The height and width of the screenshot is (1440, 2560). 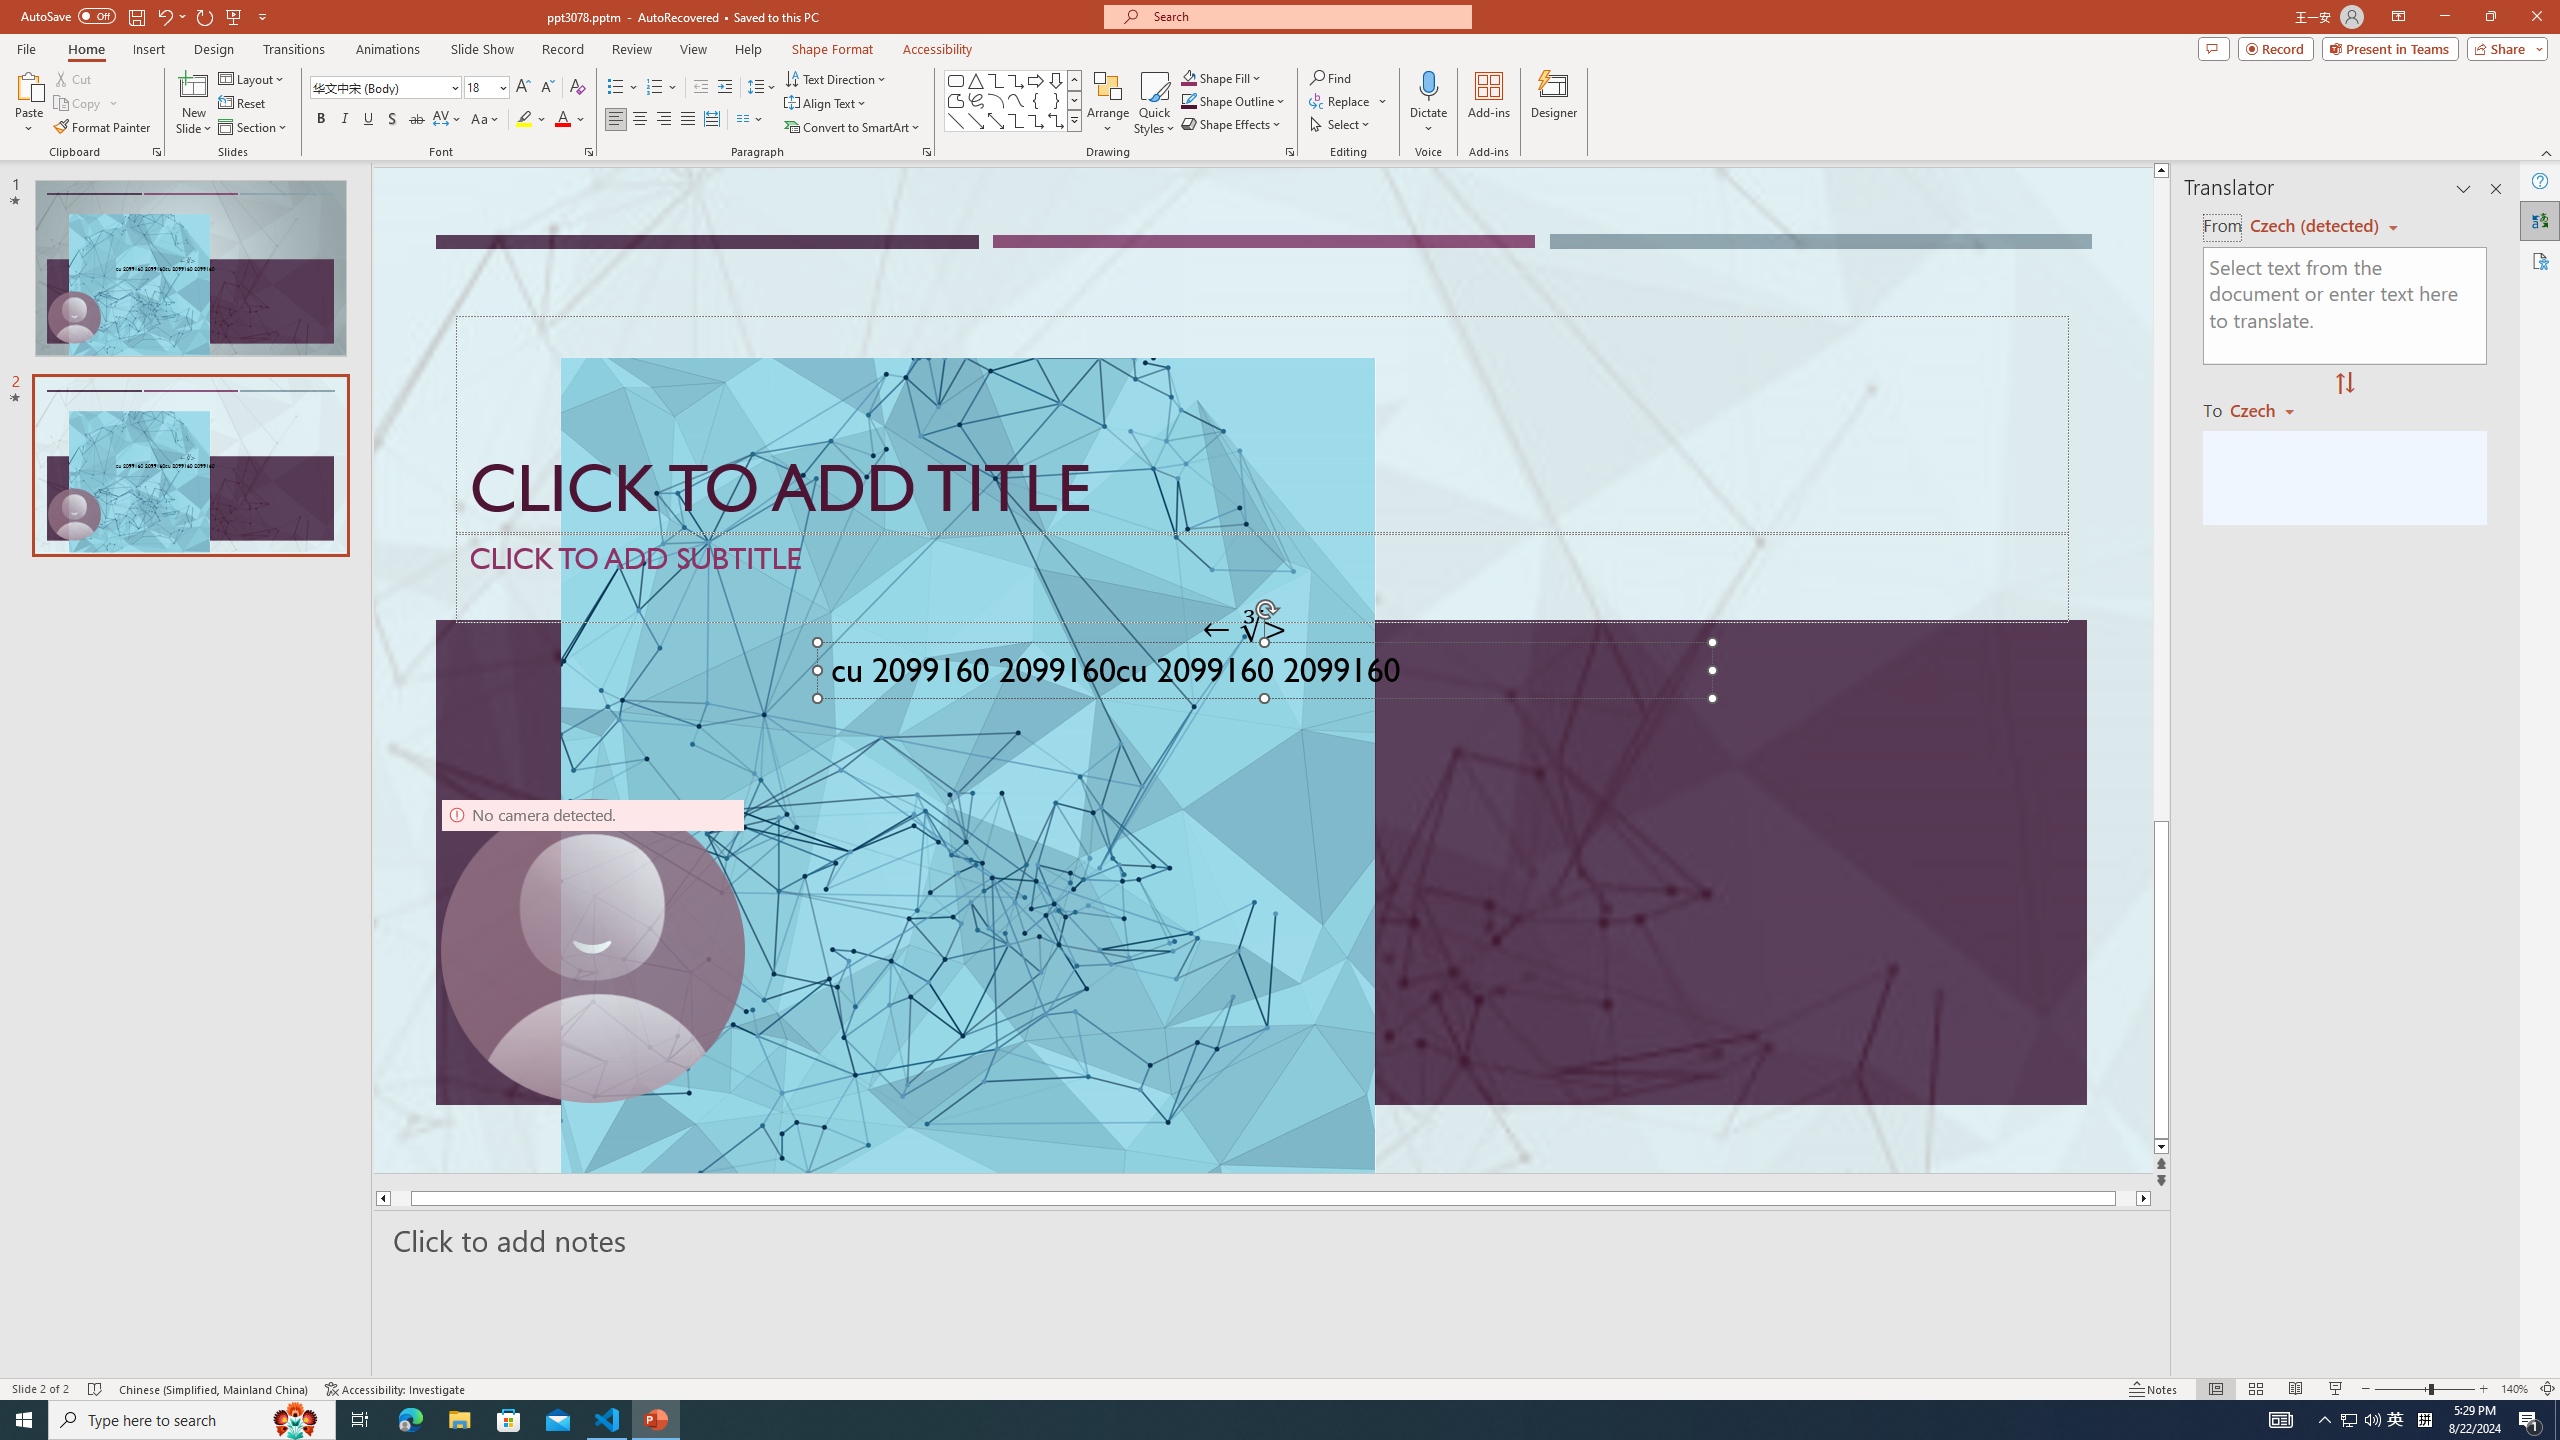 What do you see at coordinates (2514, 1389) in the screenshot?
I see `Zoom 140%` at bounding box center [2514, 1389].